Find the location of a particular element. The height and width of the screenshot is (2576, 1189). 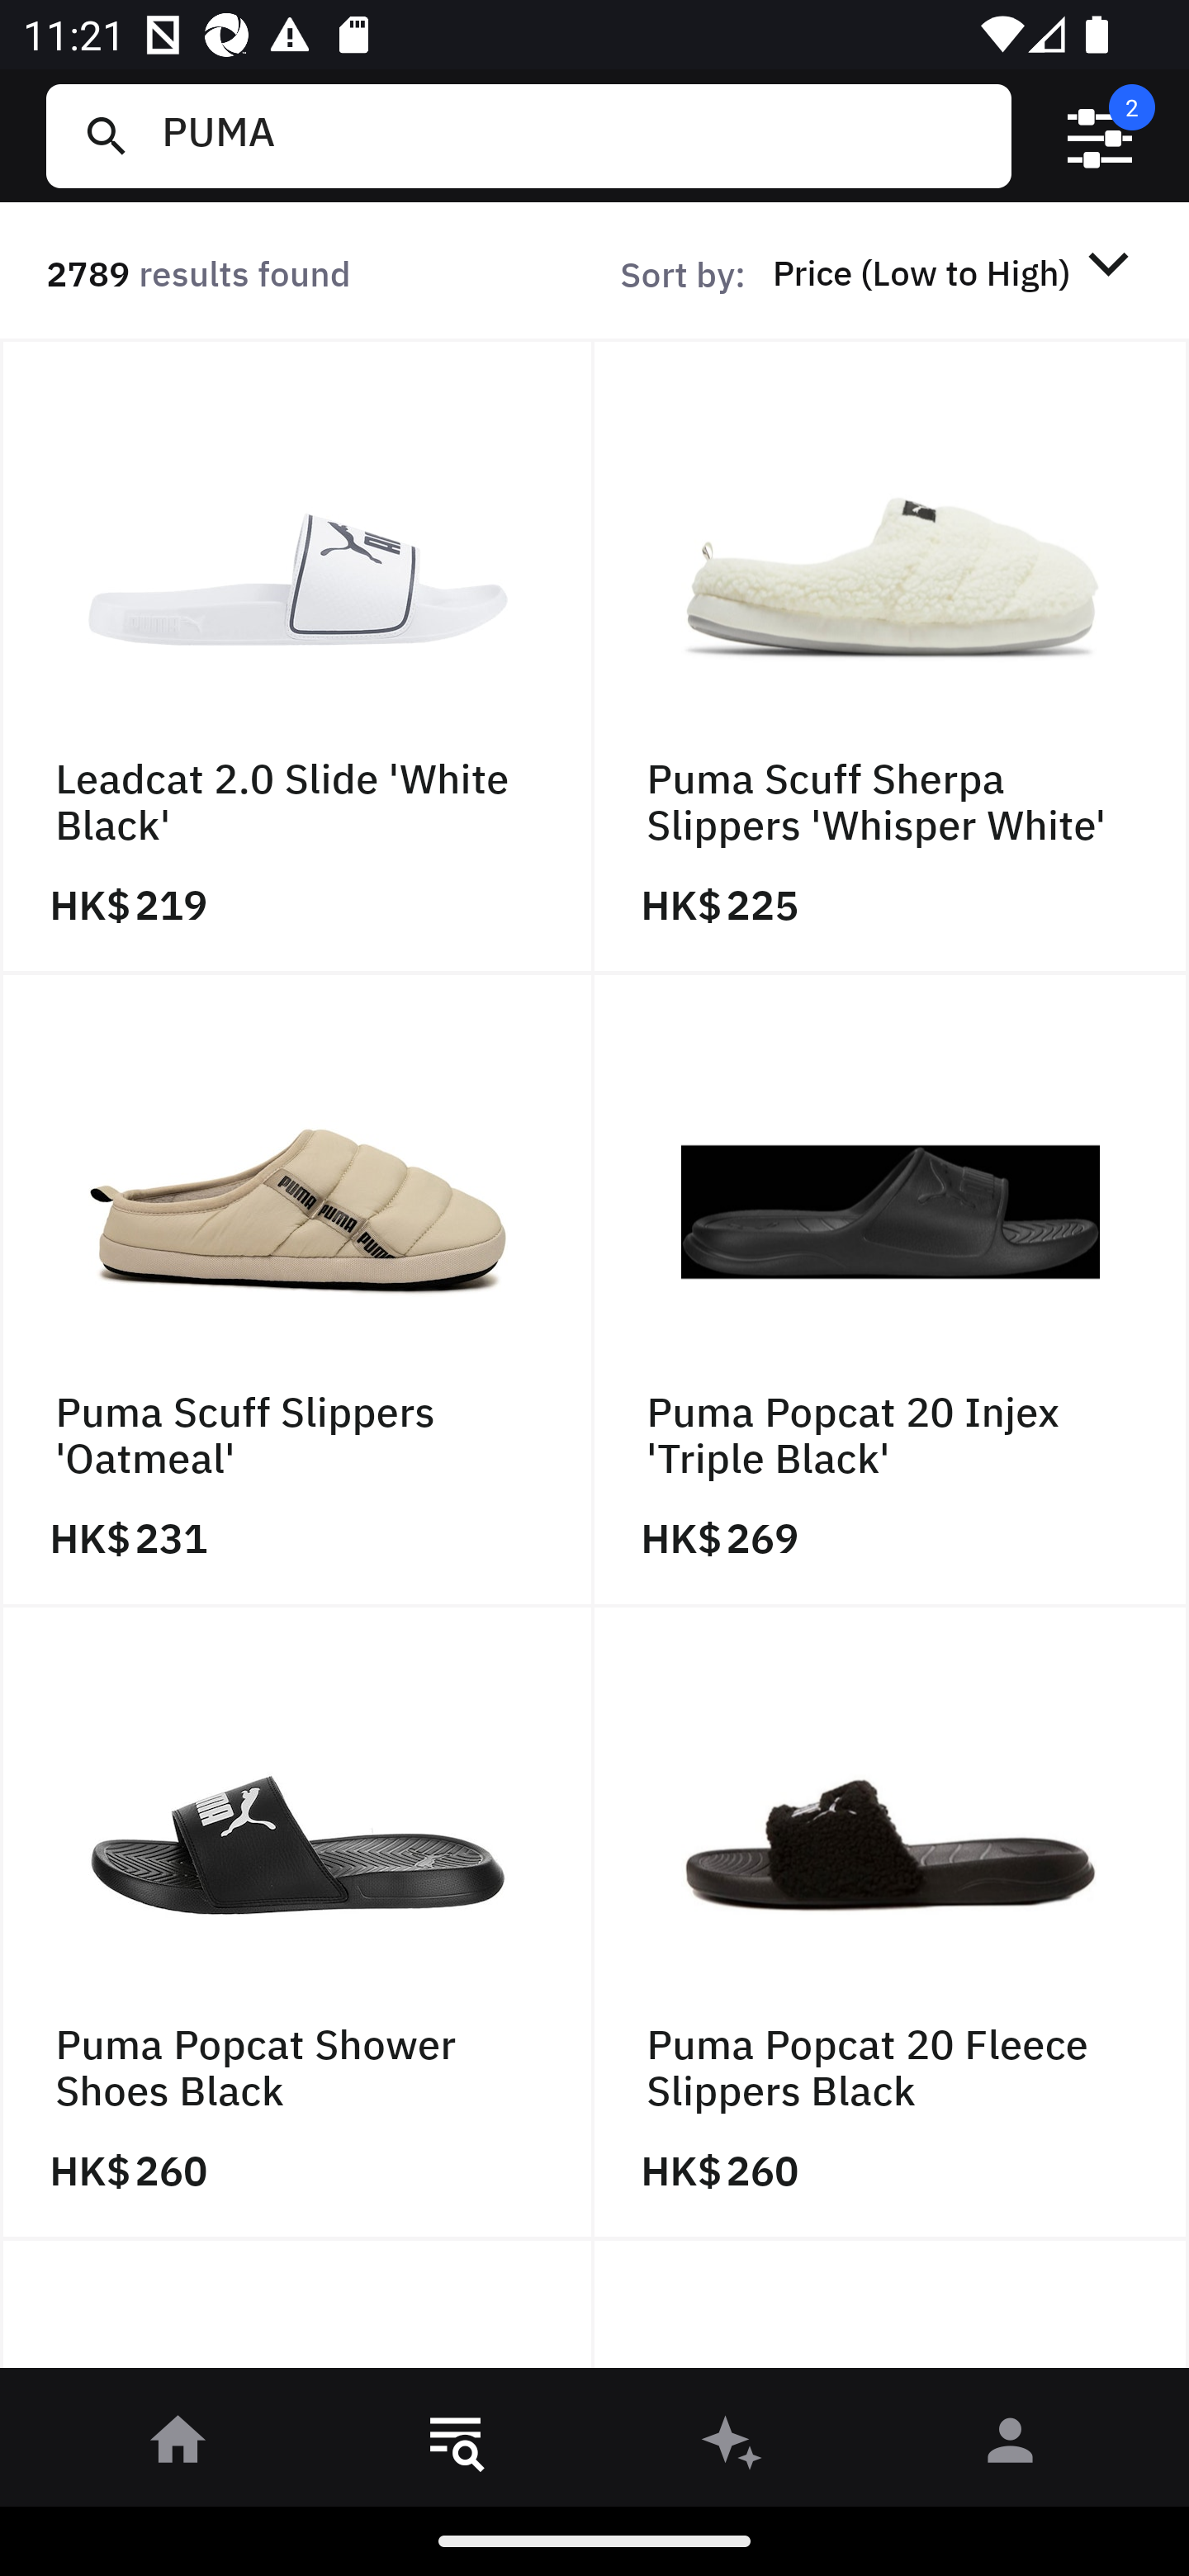

Puma Popcat Shower Shoes Black HK$ 260 is located at coordinates (297, 1924).